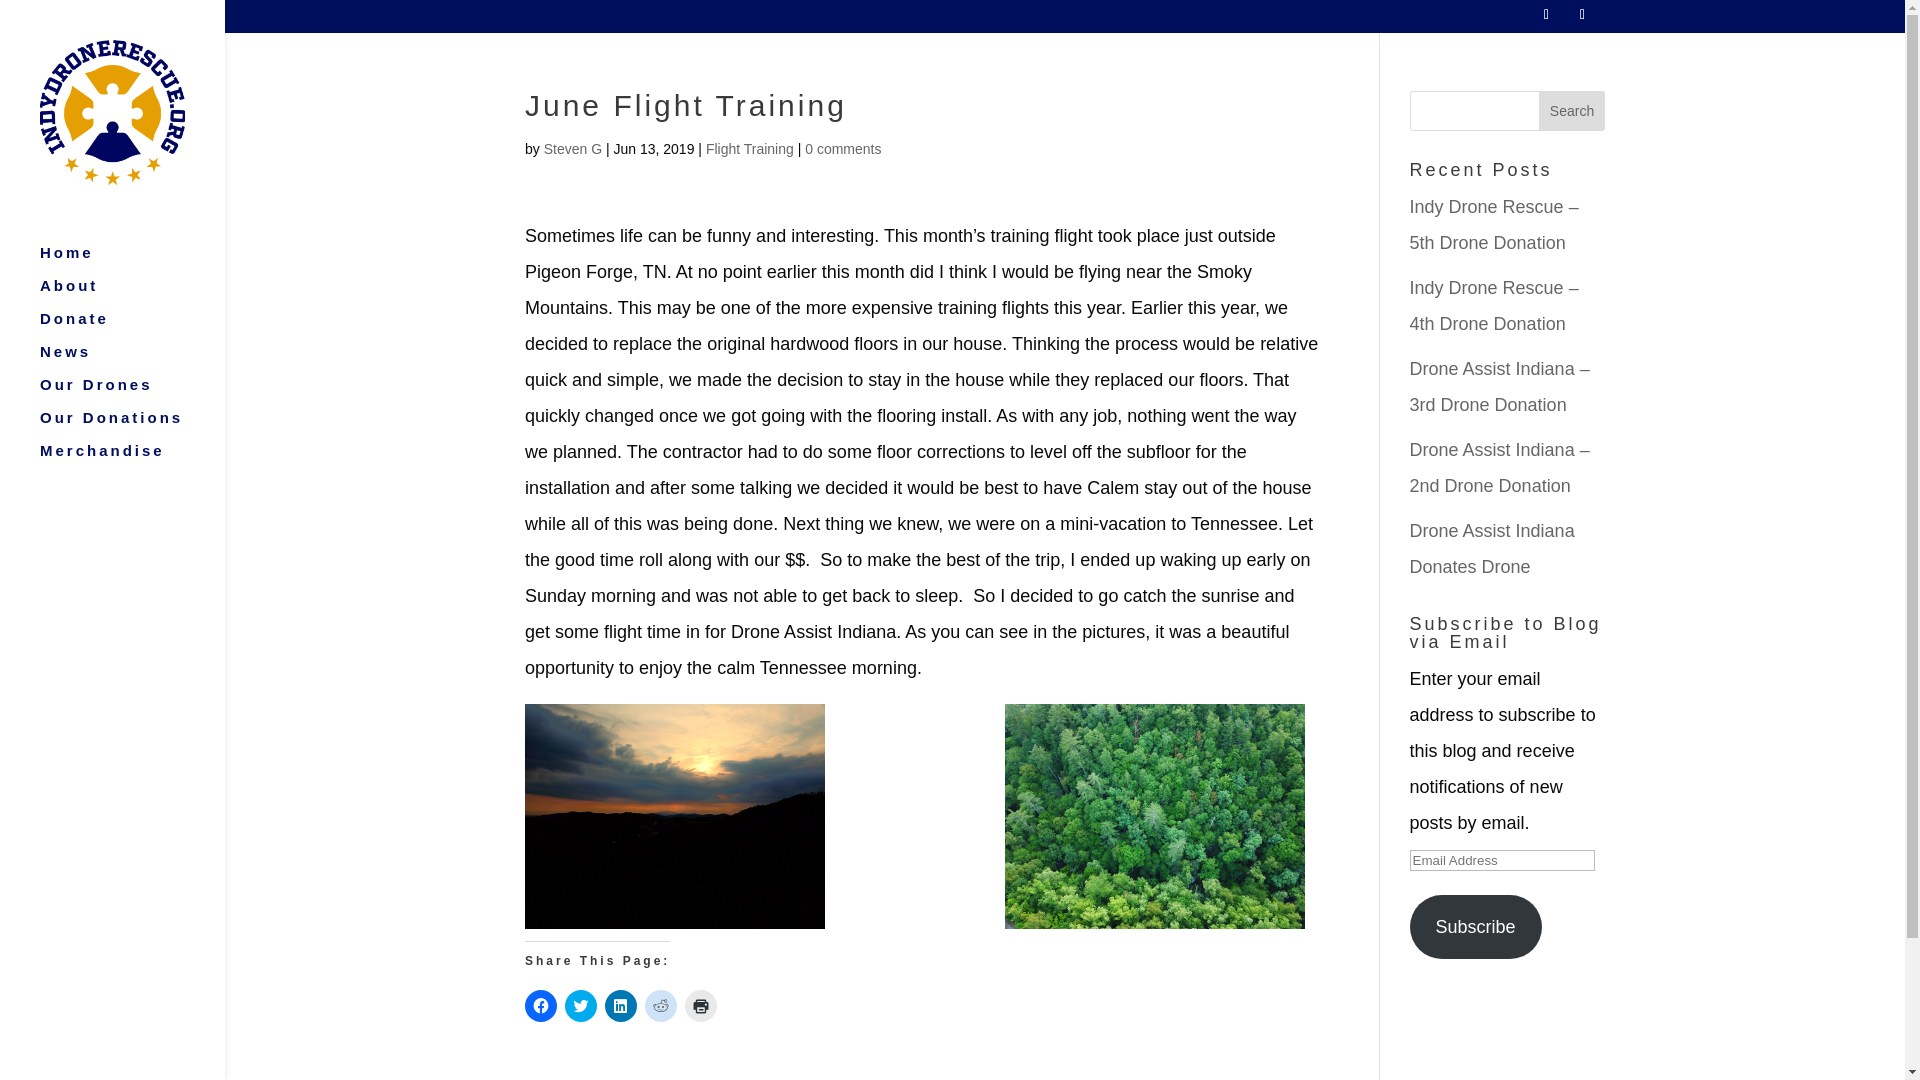  What do you see at coordinates (132, 460) in the screenshot?
I see `Merchandise` at bounding box center [132, 460].